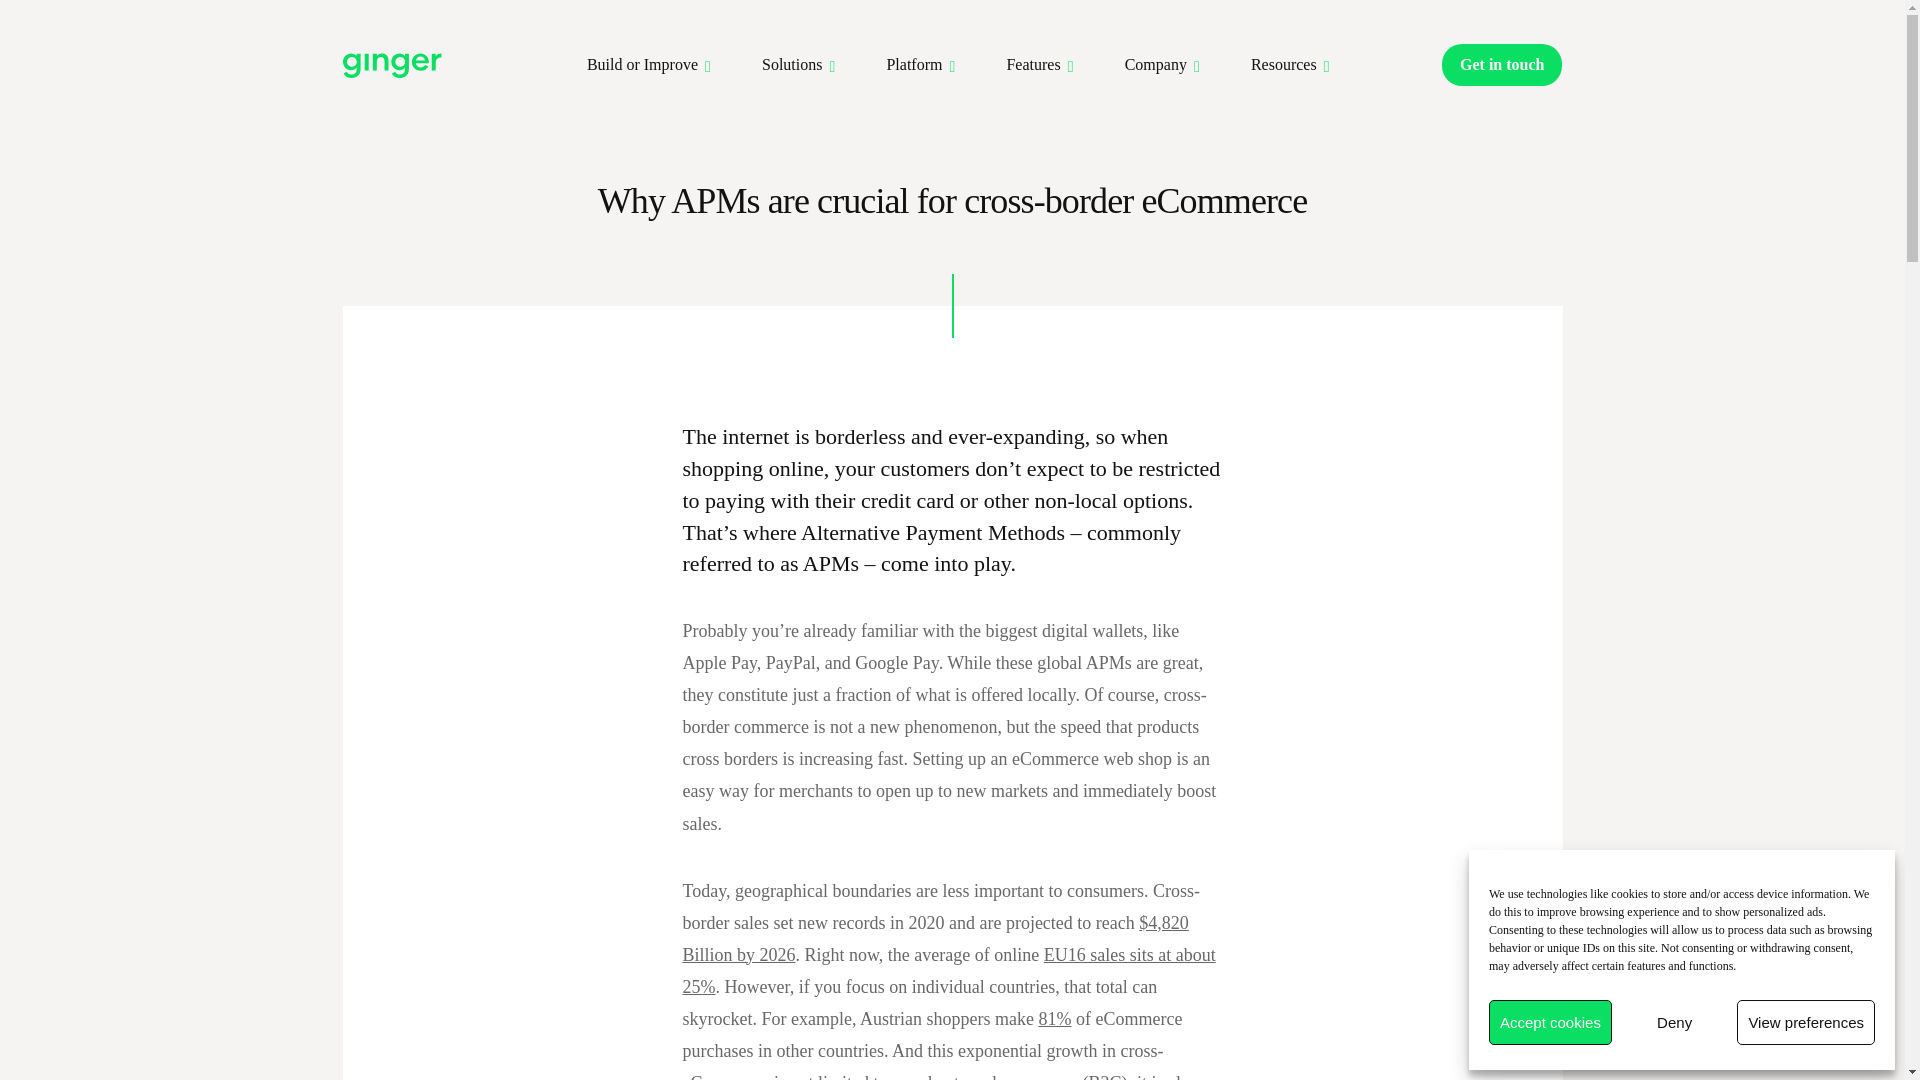 The width and height of the screenshot is (1920, 1080). What do you see at coordinates (1806, 1022) in the screenshot?
I see `View preferences` at bounding box center [1806, 1022].